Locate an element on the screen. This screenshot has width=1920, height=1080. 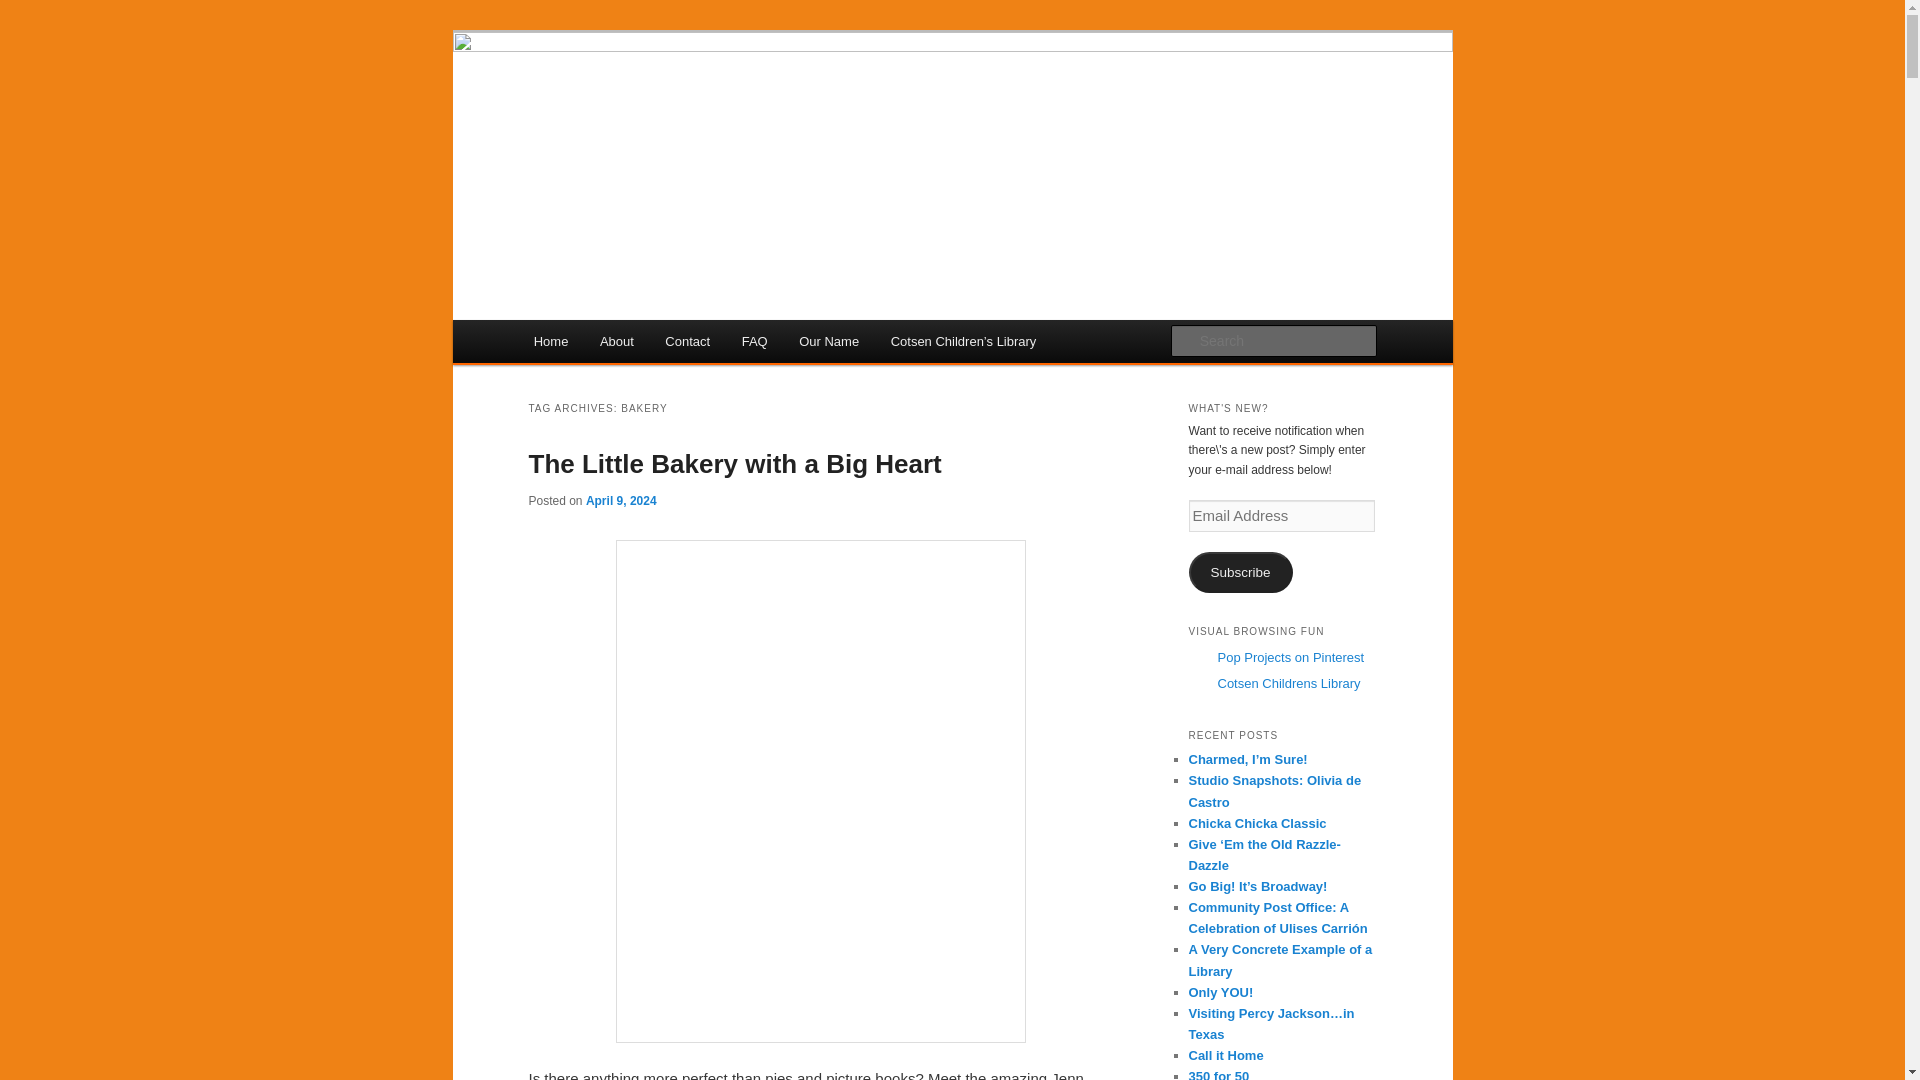
Search is located at coordinates (32, 11).